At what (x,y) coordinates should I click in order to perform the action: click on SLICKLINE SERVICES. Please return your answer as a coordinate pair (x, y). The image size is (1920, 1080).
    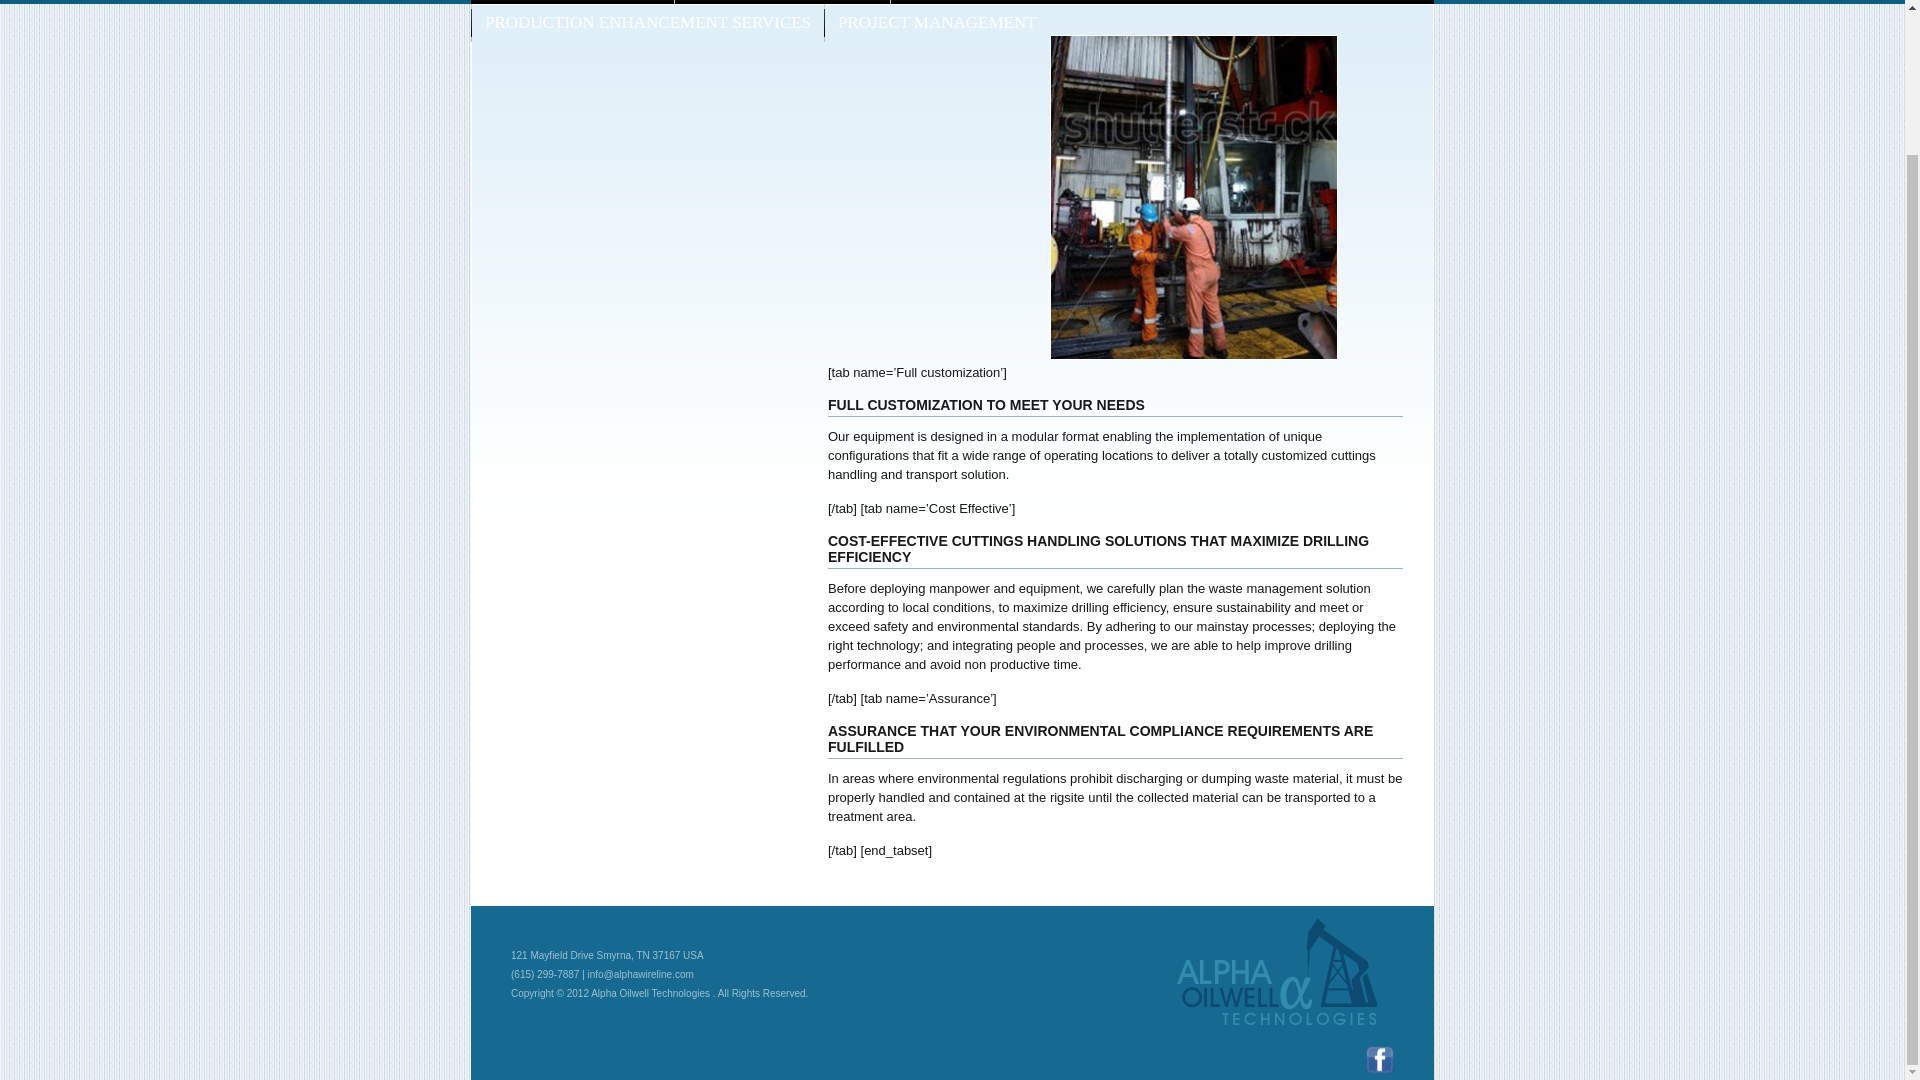
    Looking at the image, I should click on (989, 2).